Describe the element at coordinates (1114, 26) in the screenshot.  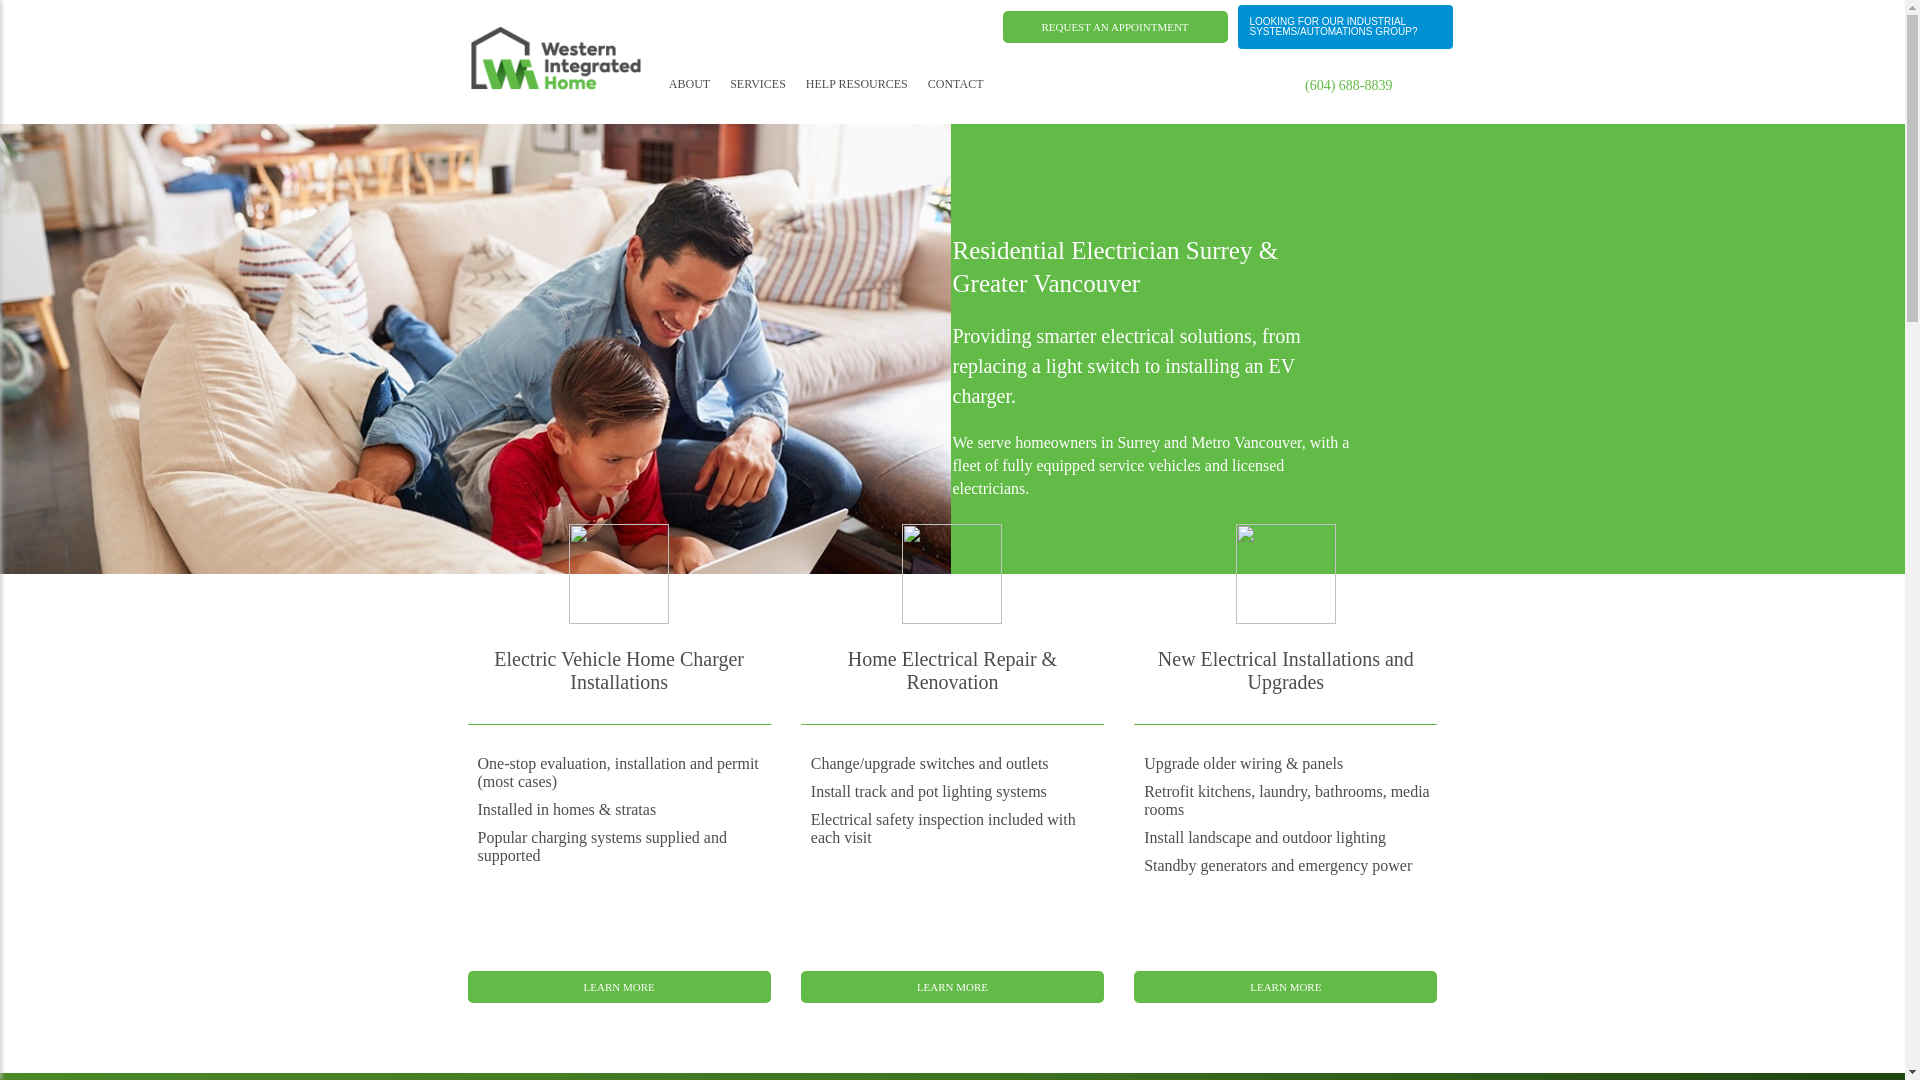
I see `REQUEST AN APPOINTMENT` at that location.